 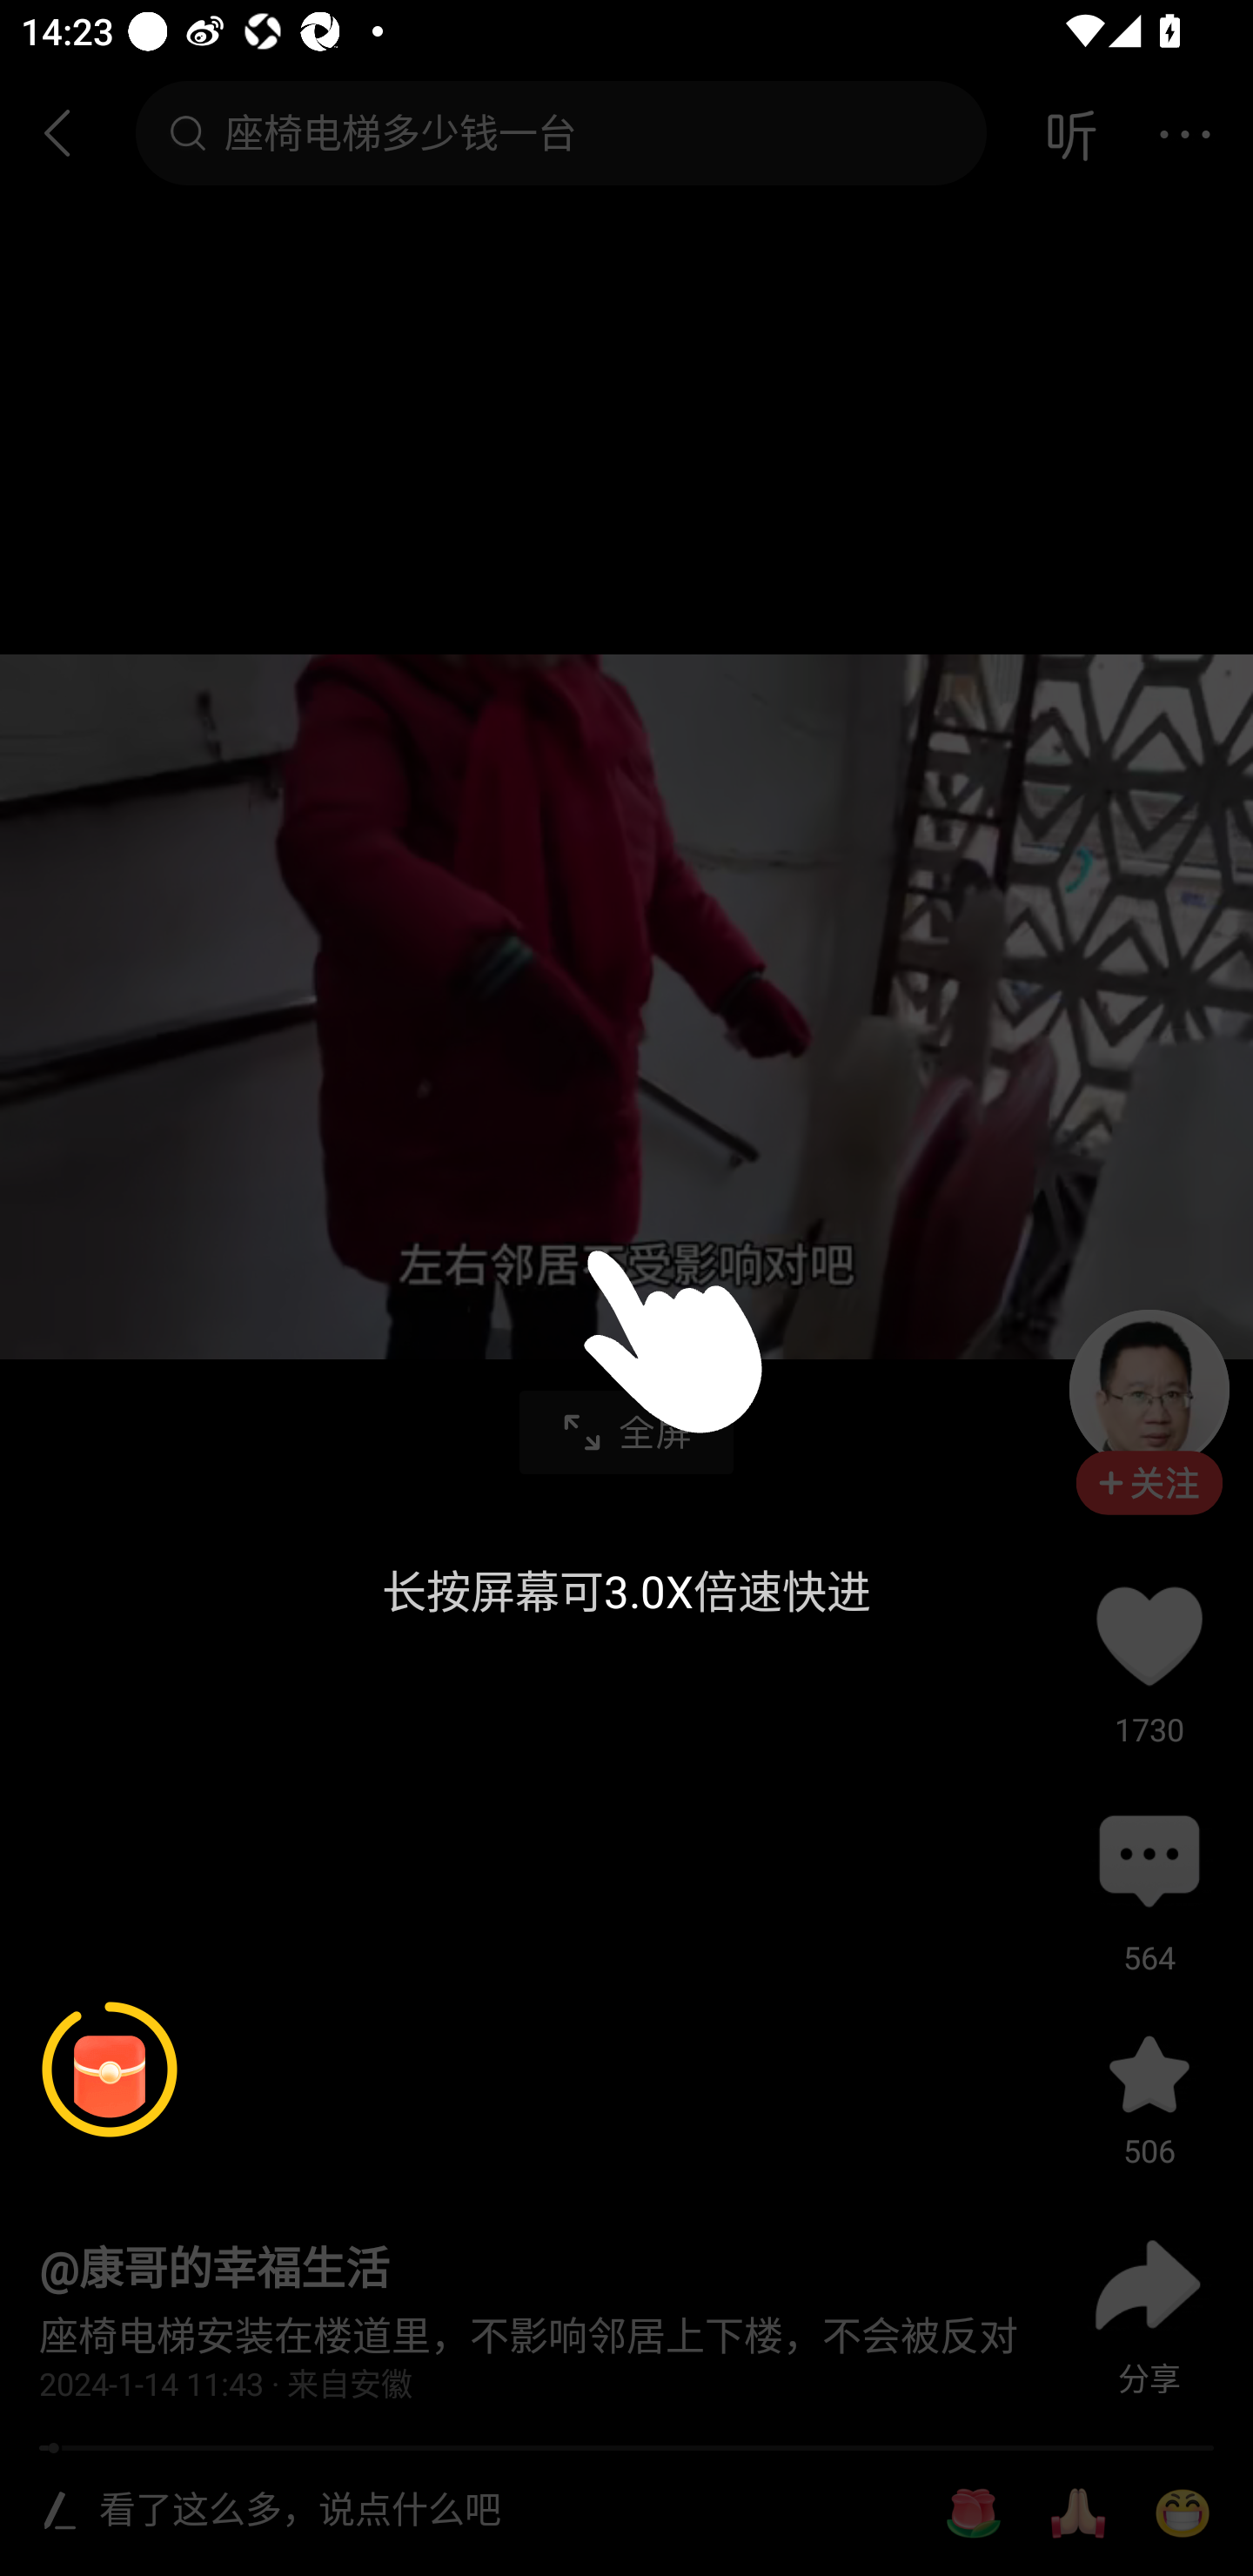 I want to click on 阅读赚金币, so click(x=110, y=2070).